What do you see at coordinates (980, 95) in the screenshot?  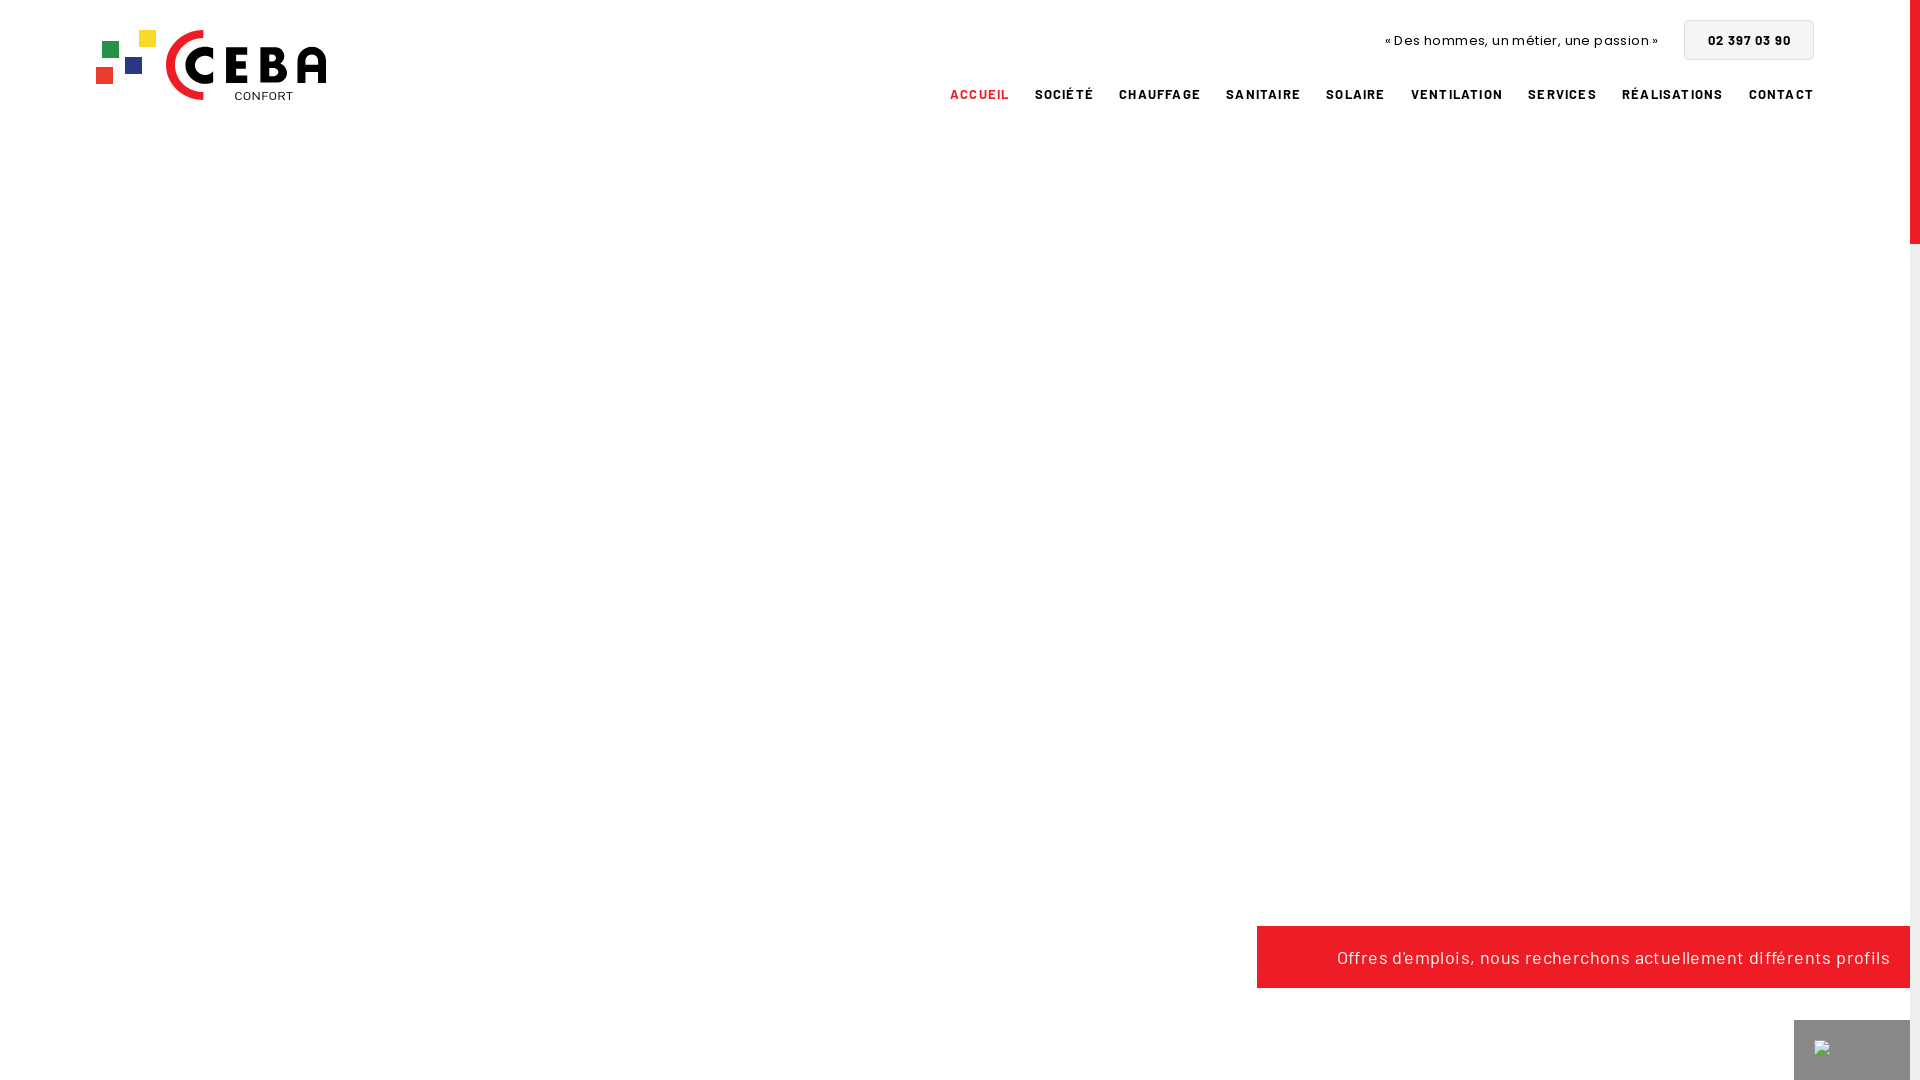 I see `ACCUEIL` at bounding box center [980, 95].